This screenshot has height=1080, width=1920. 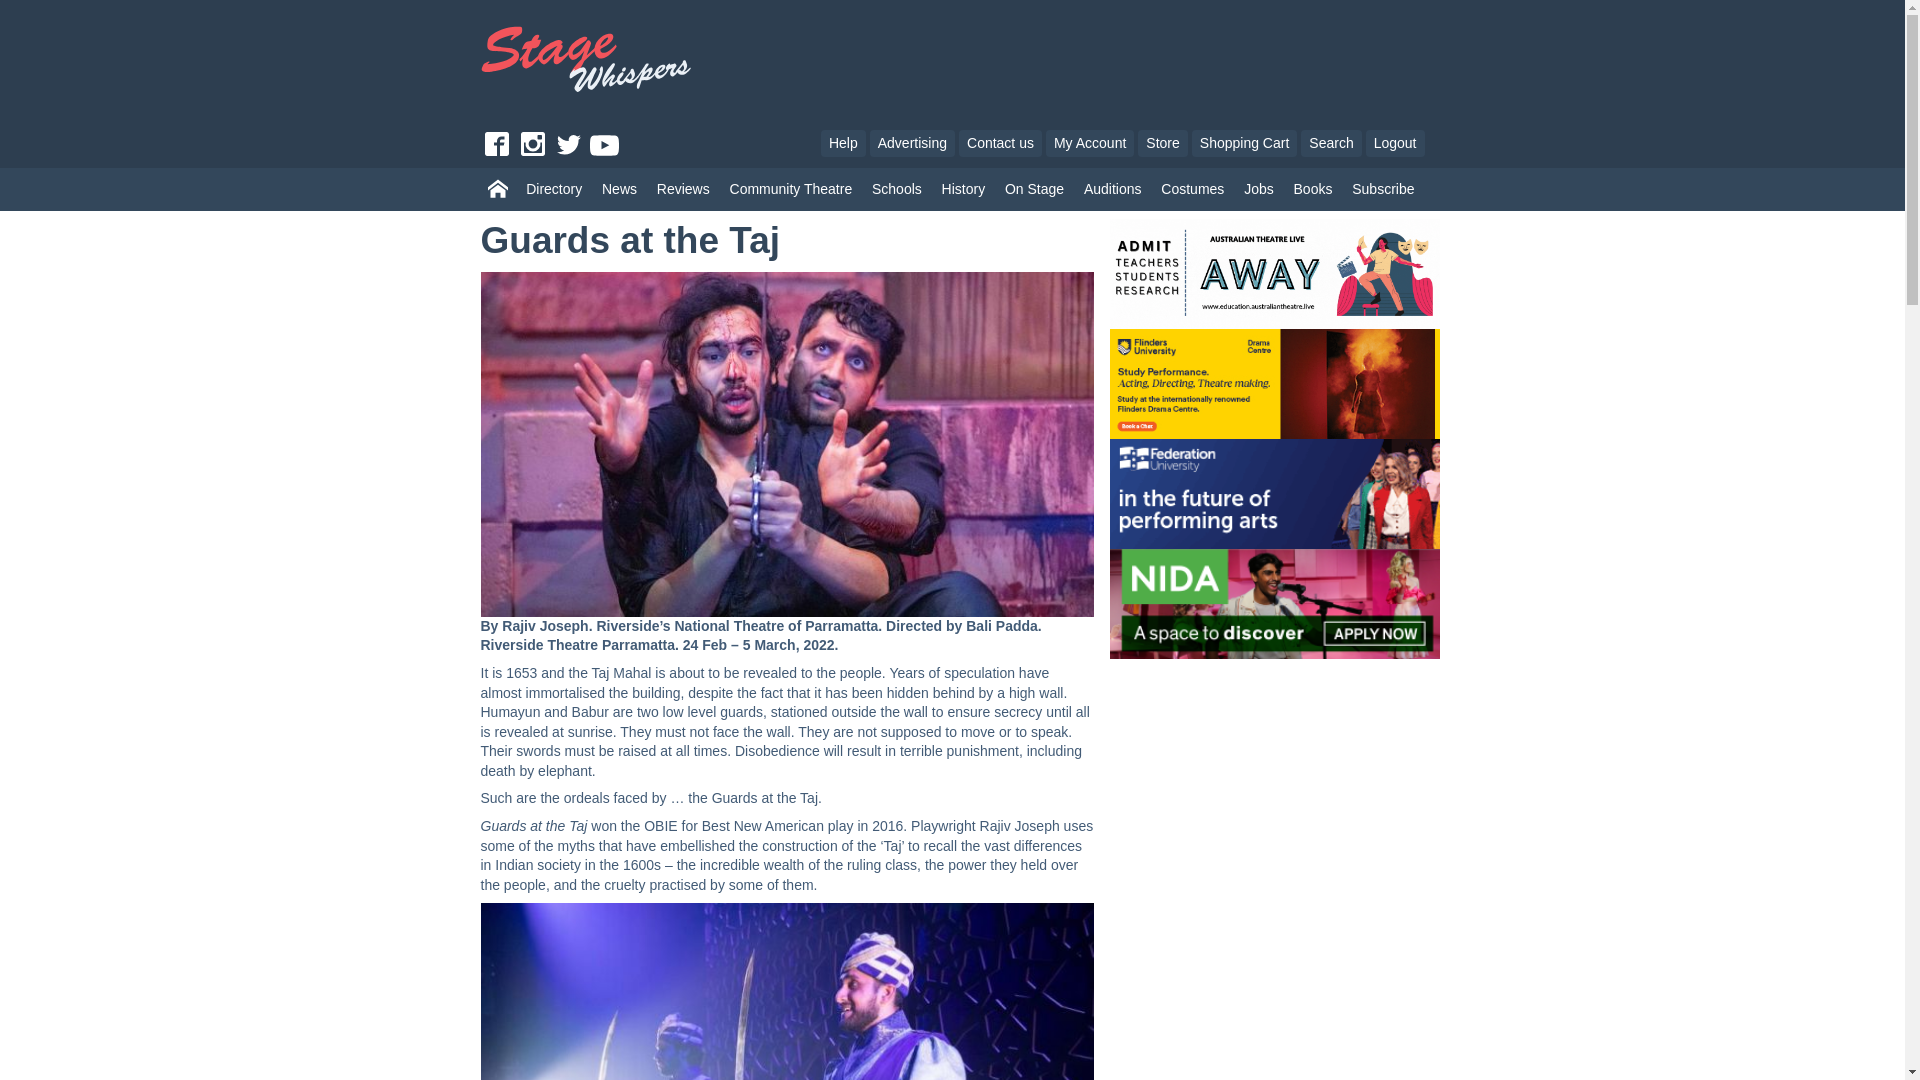 I want to click on Subscribe, so click(x=1383, y=190).